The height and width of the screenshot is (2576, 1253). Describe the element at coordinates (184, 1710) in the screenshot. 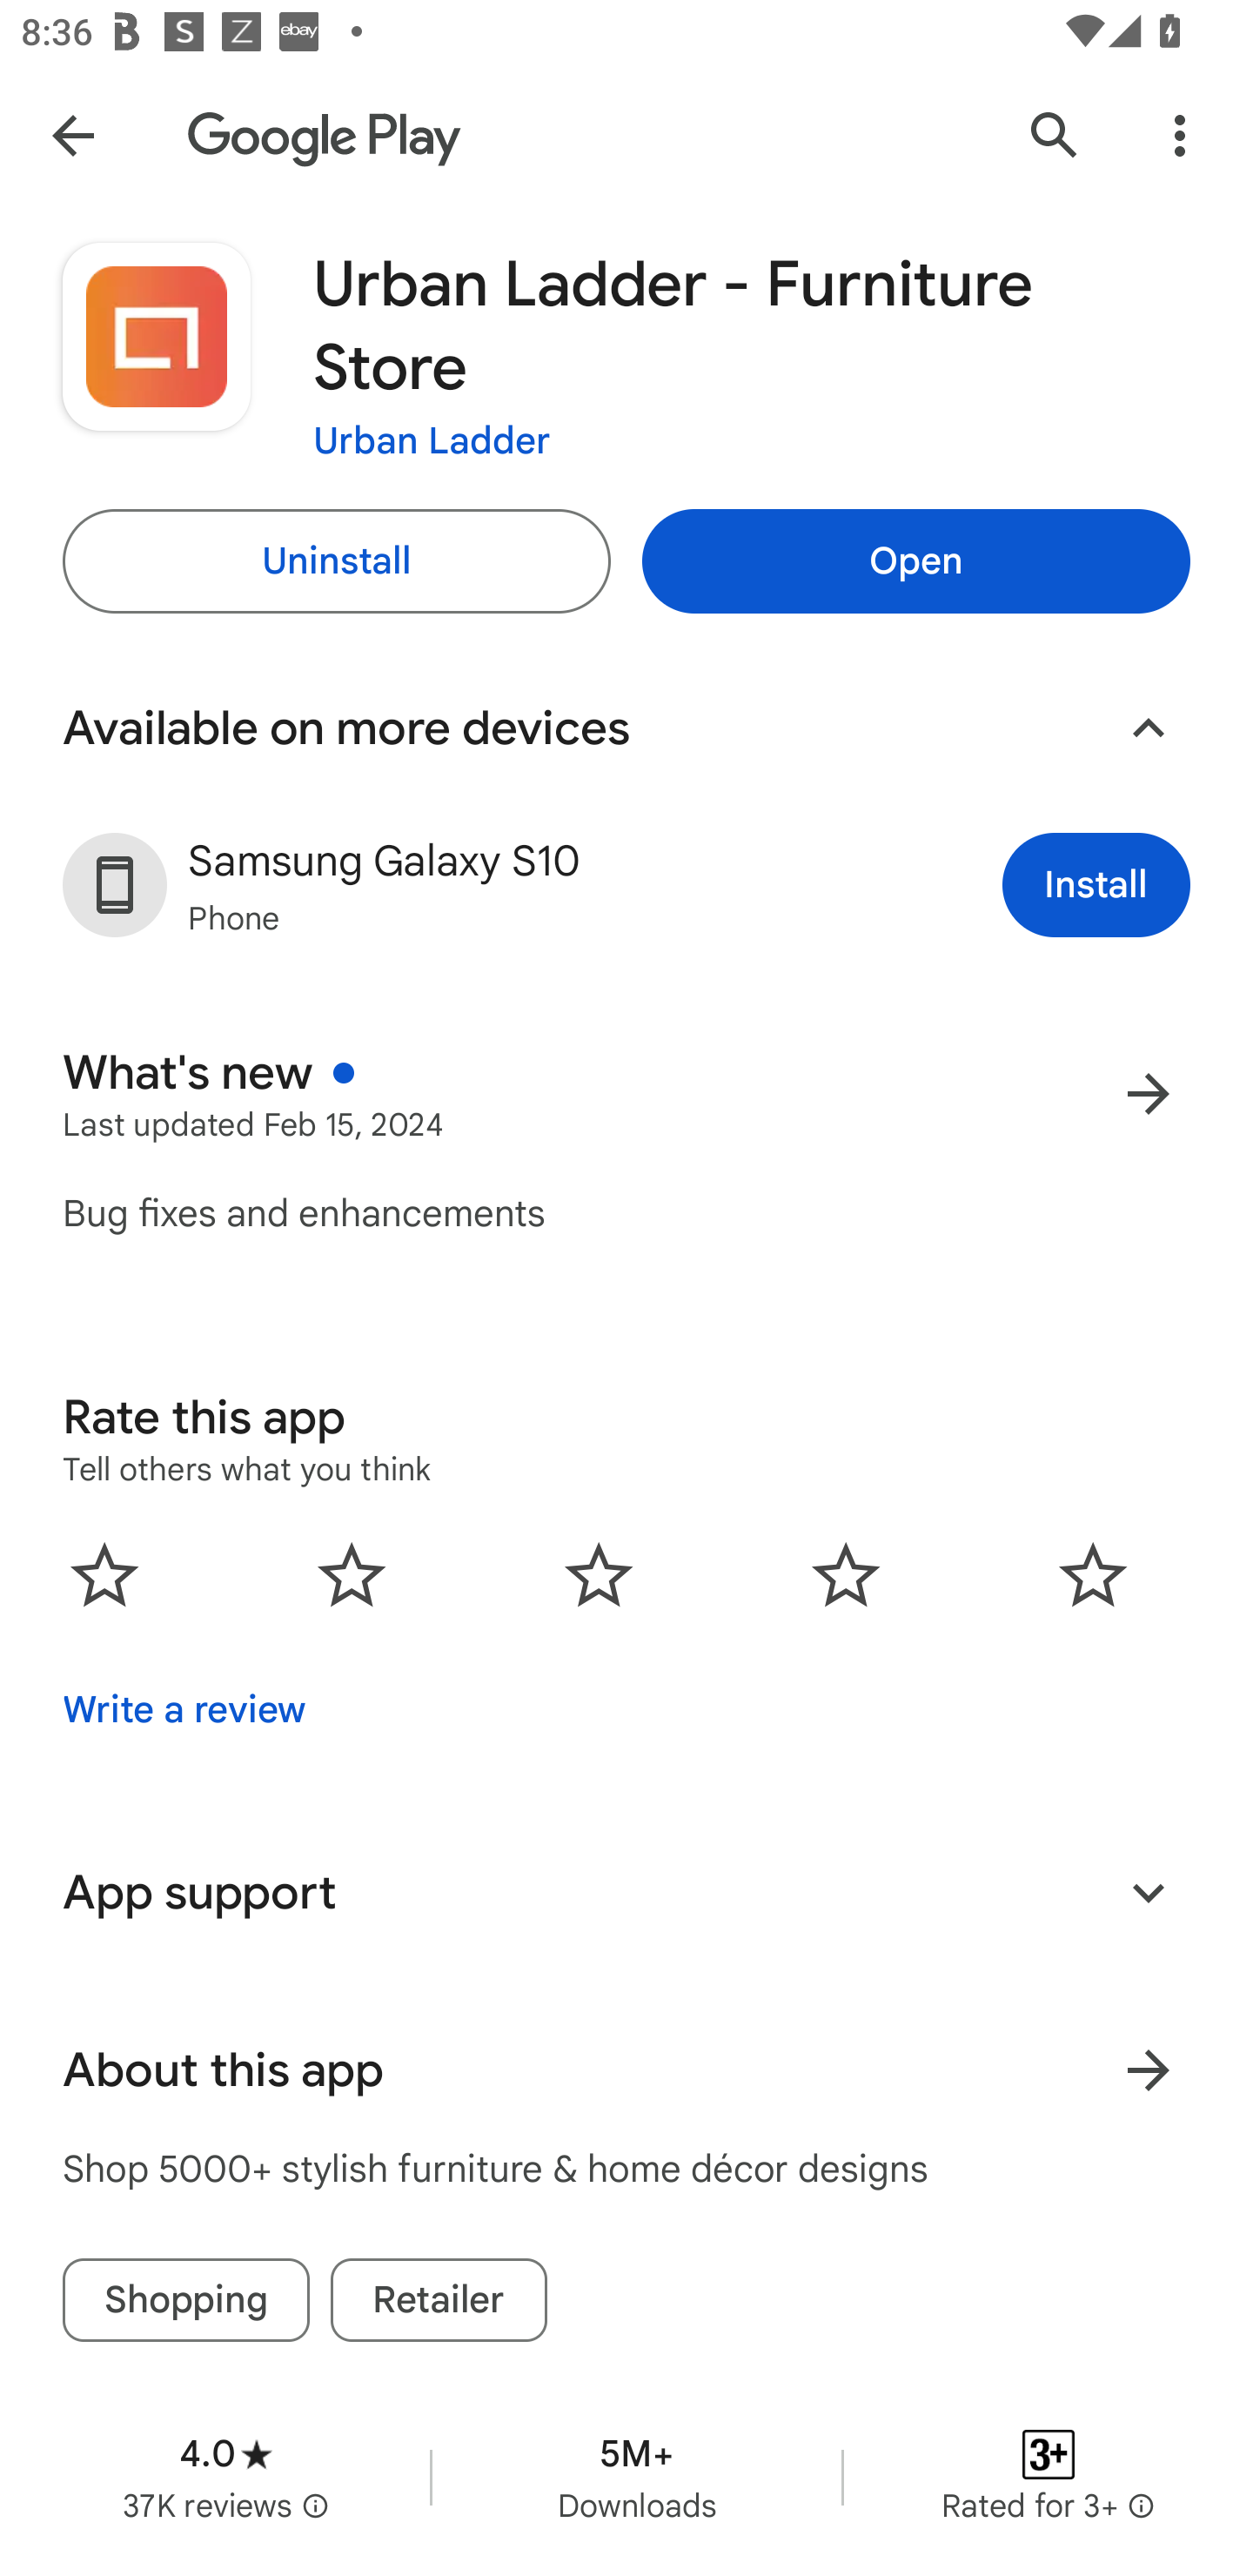

I see `Write a review` at that location.